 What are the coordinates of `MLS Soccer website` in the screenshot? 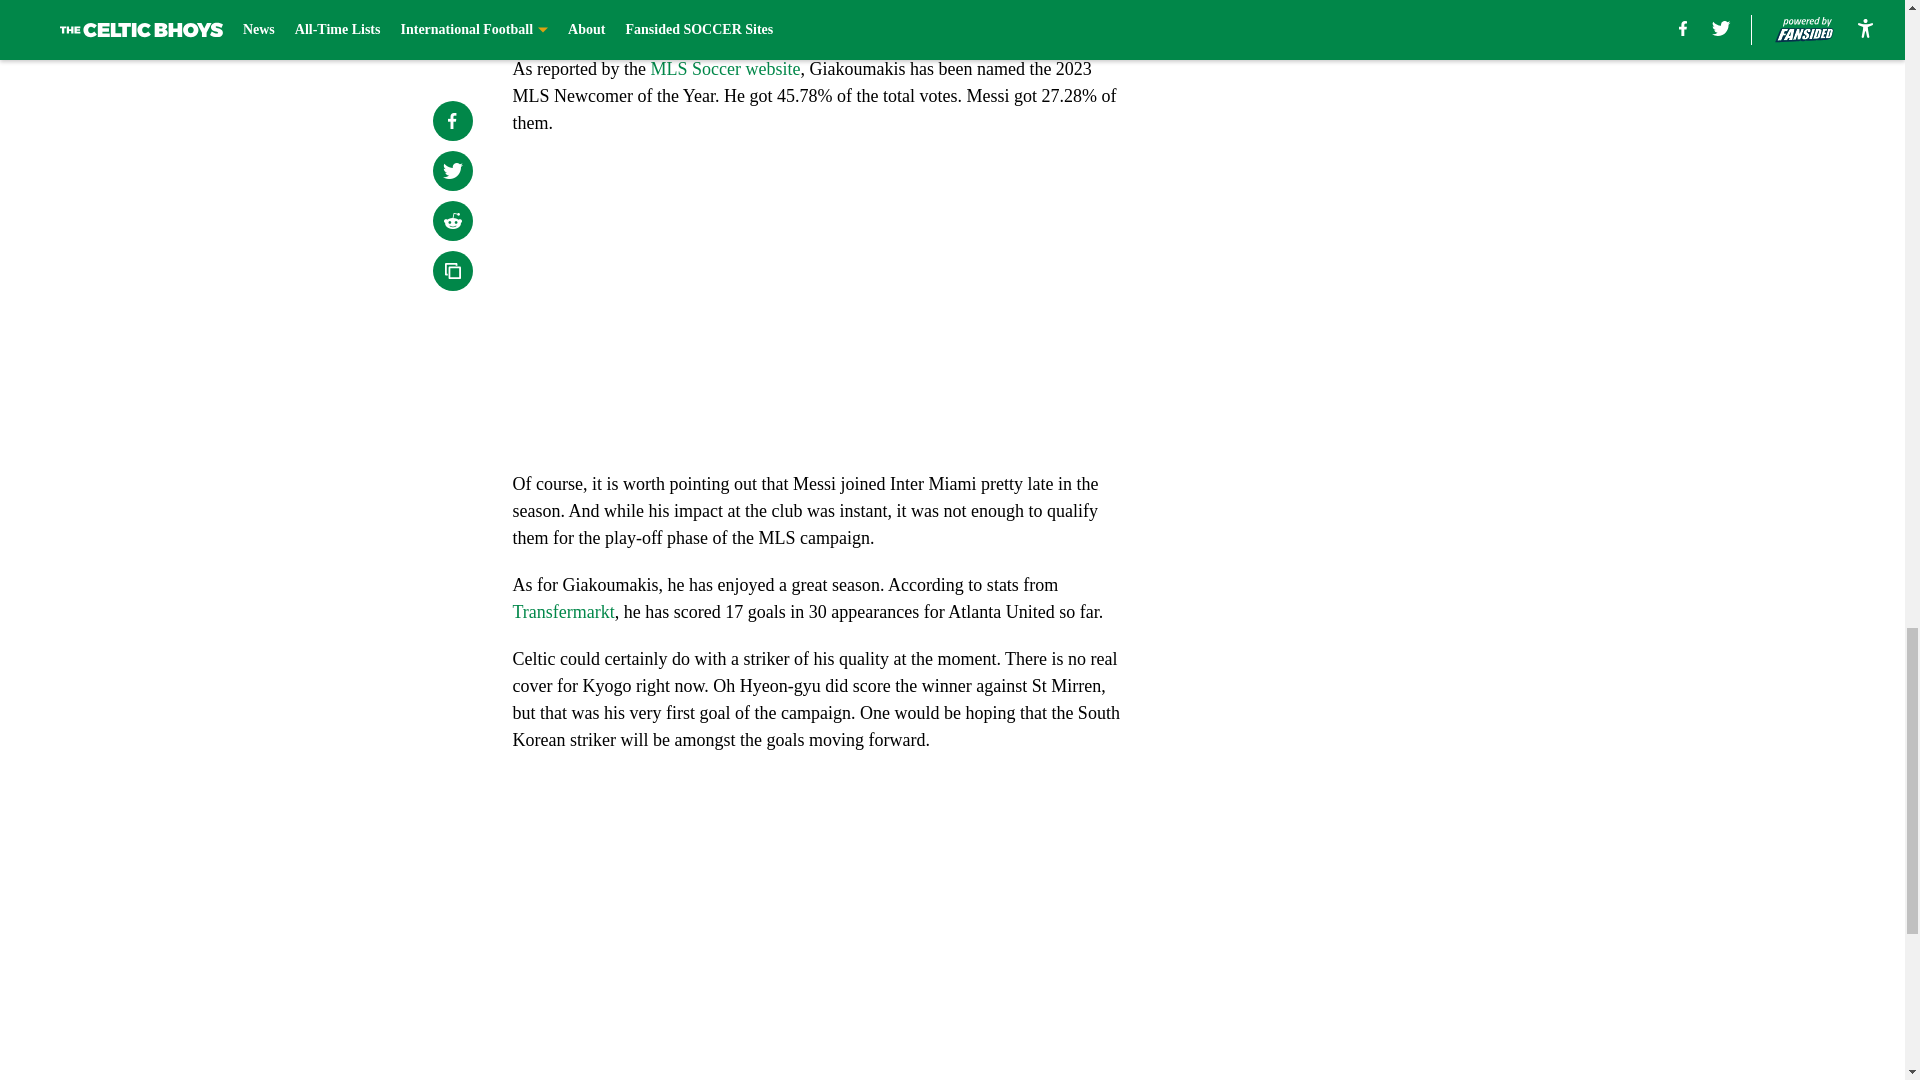 It's located at (725, 68).